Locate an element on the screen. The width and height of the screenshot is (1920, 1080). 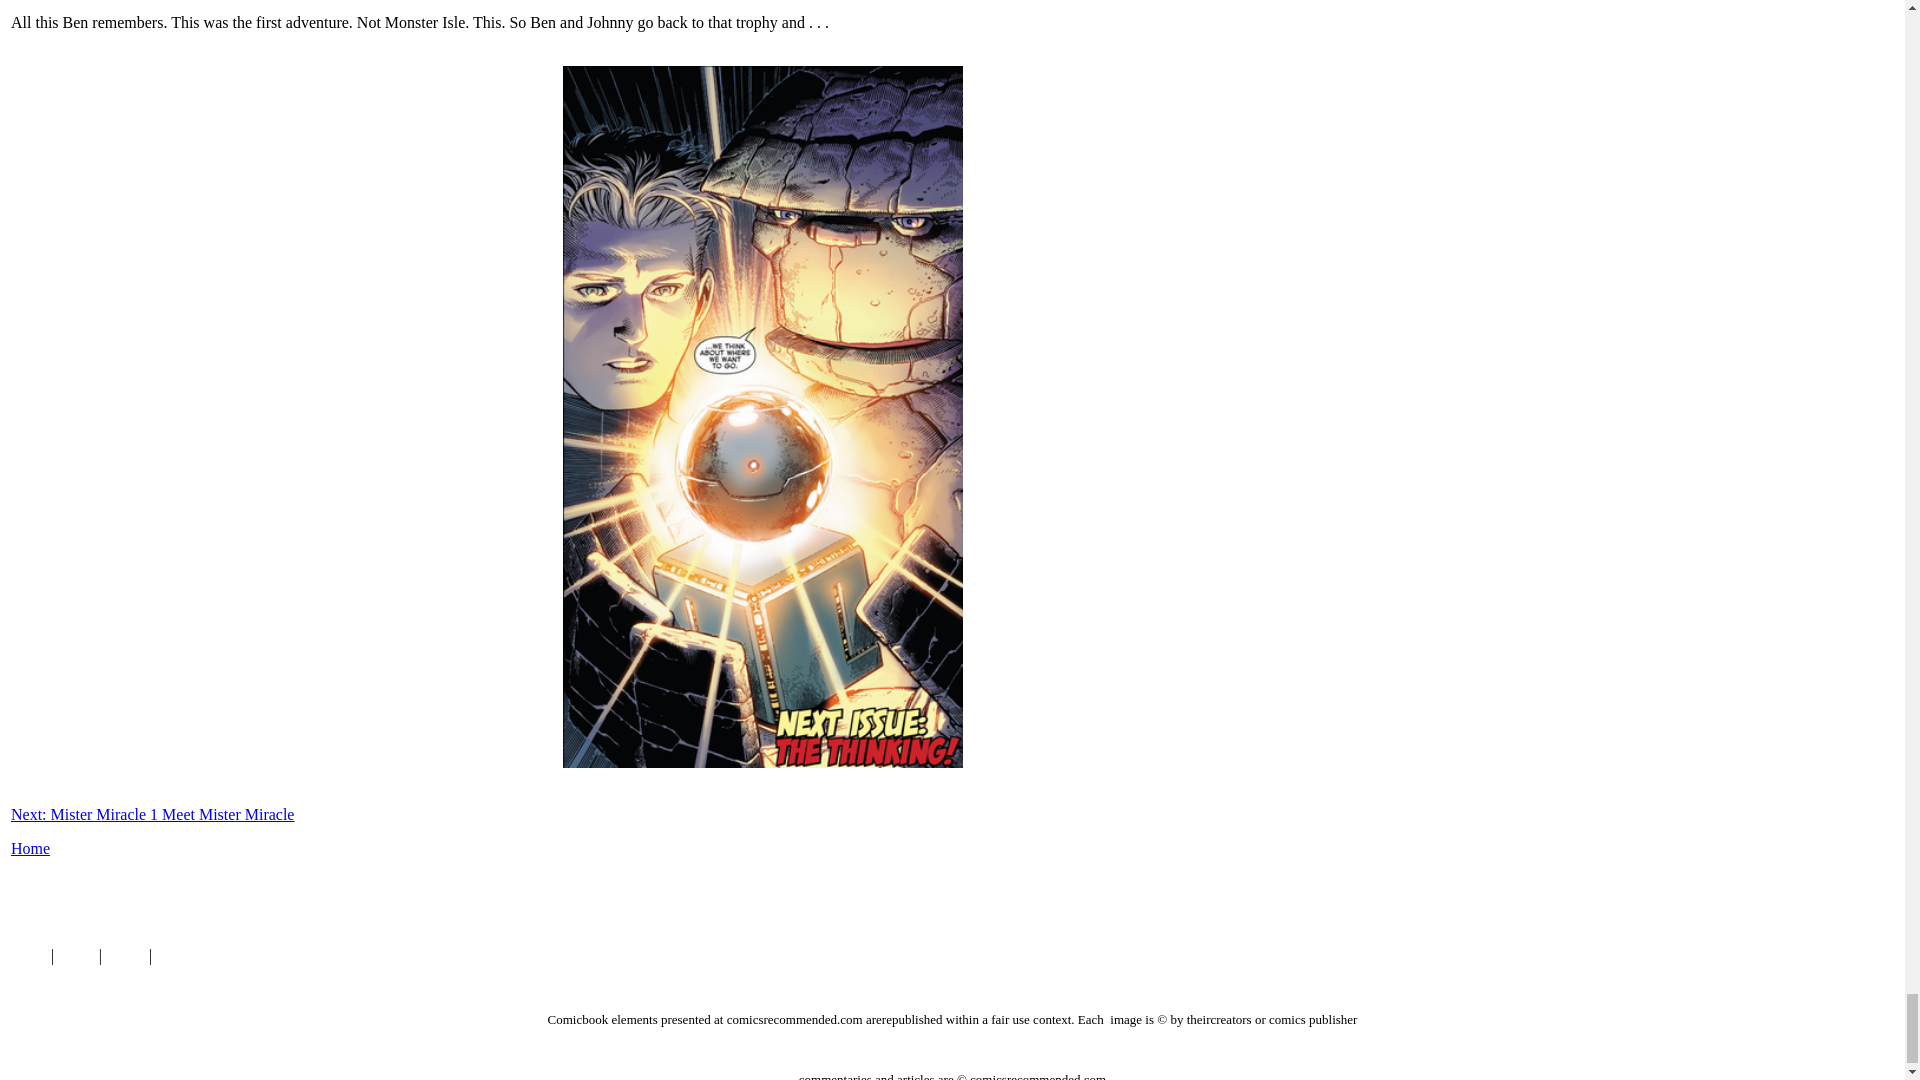
Contact is located at coordinates (180, 956).